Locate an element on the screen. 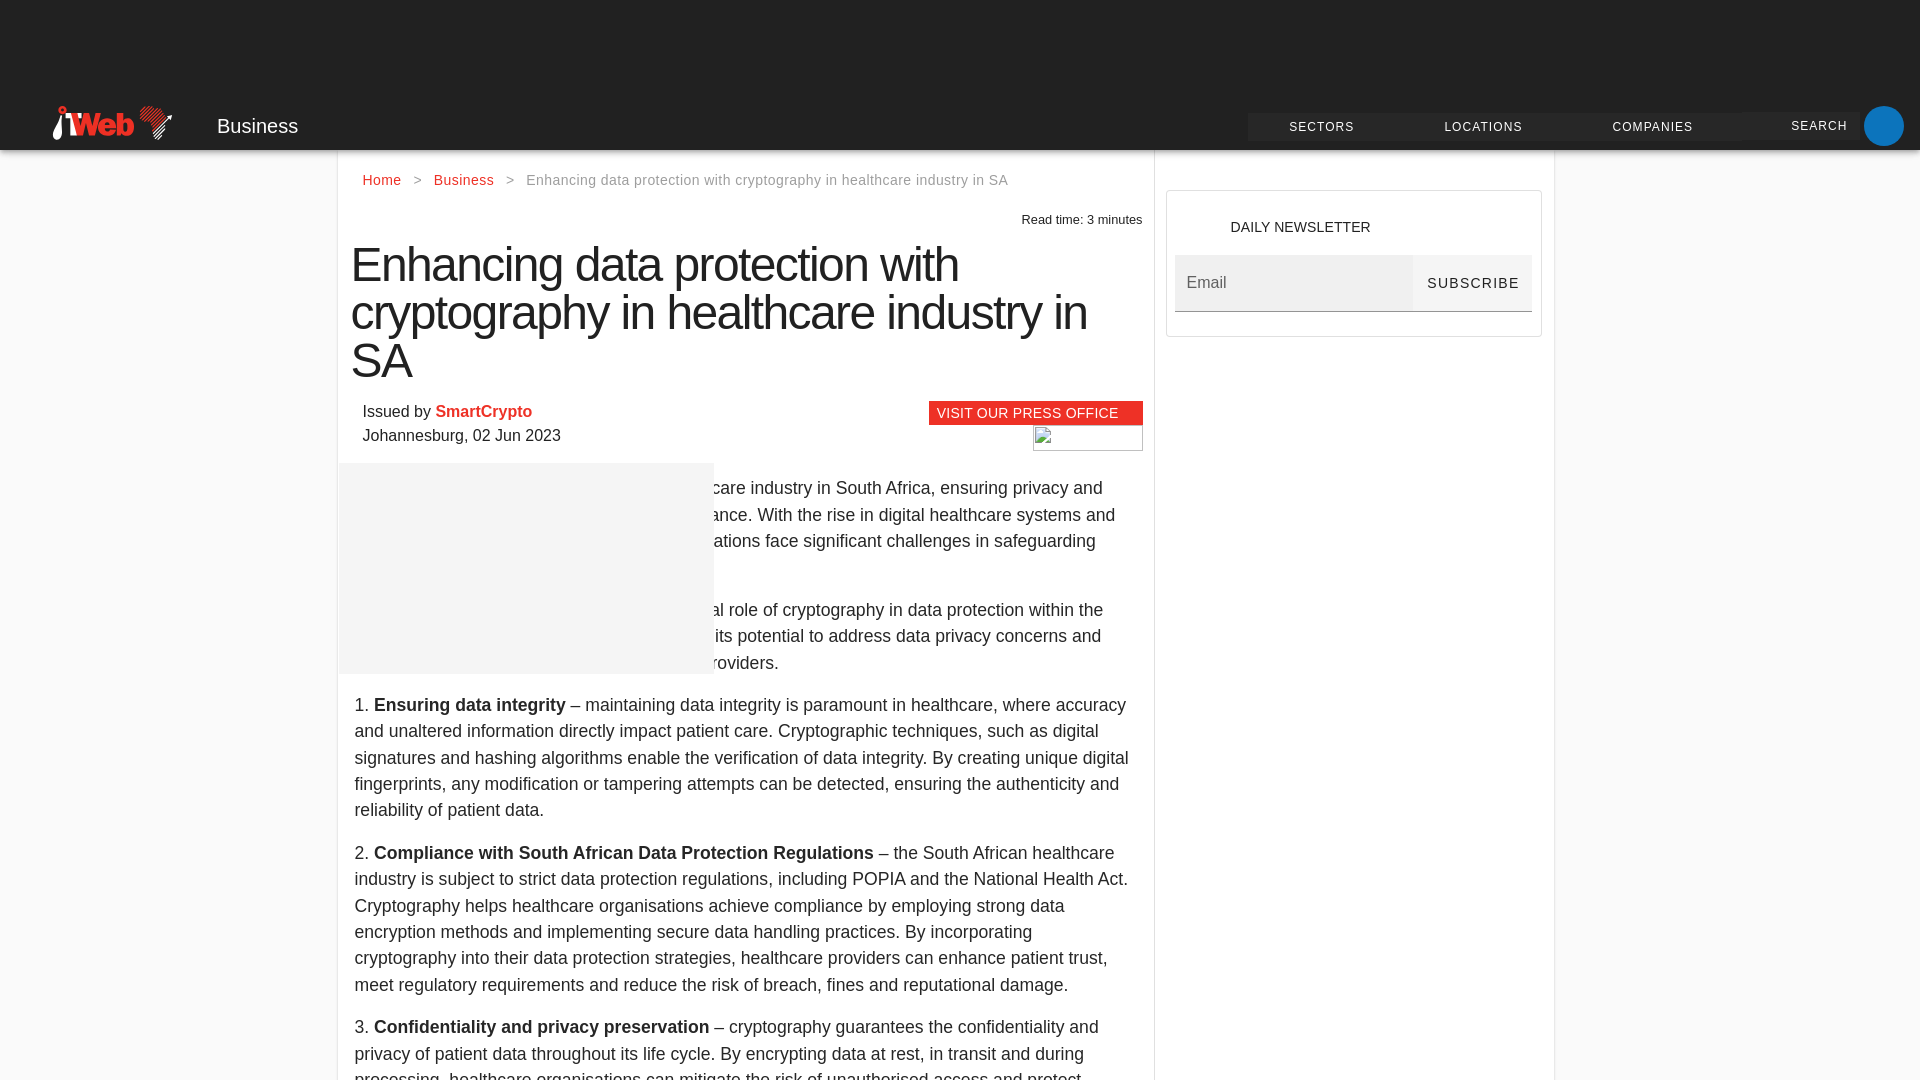 The width and height of the screenshot is (1920, 1080). SOUTH AFRICA is located at coordinates (71, 120).